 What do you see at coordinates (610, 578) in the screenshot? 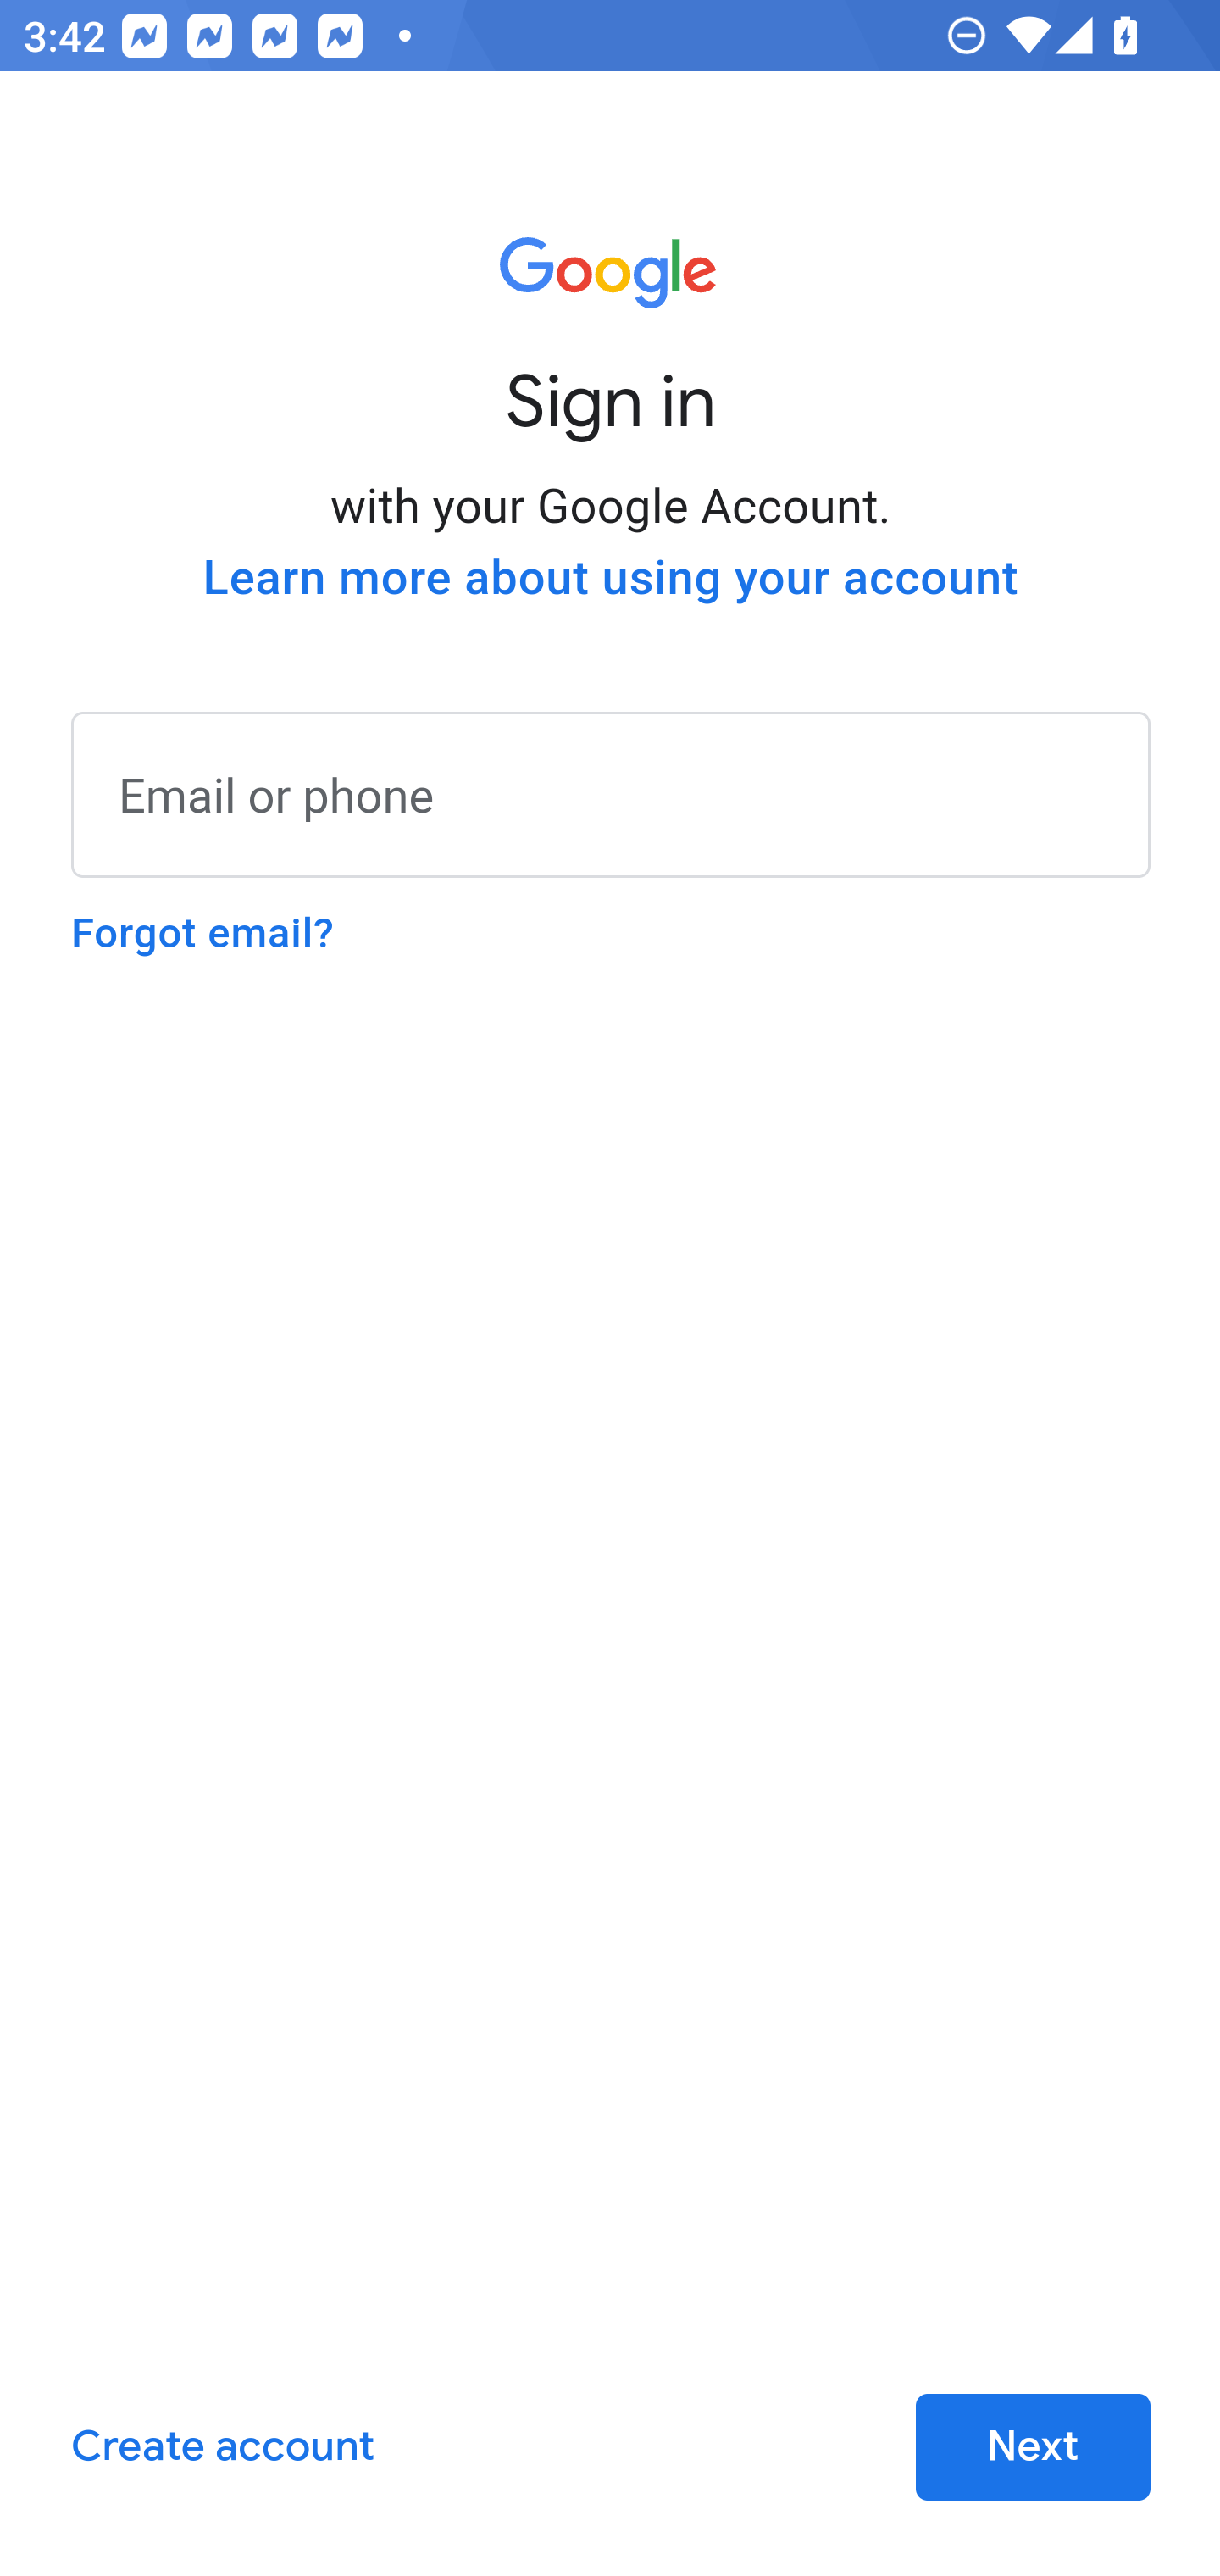
I see `Learn more about using your account` at bounding box center [610, 578].